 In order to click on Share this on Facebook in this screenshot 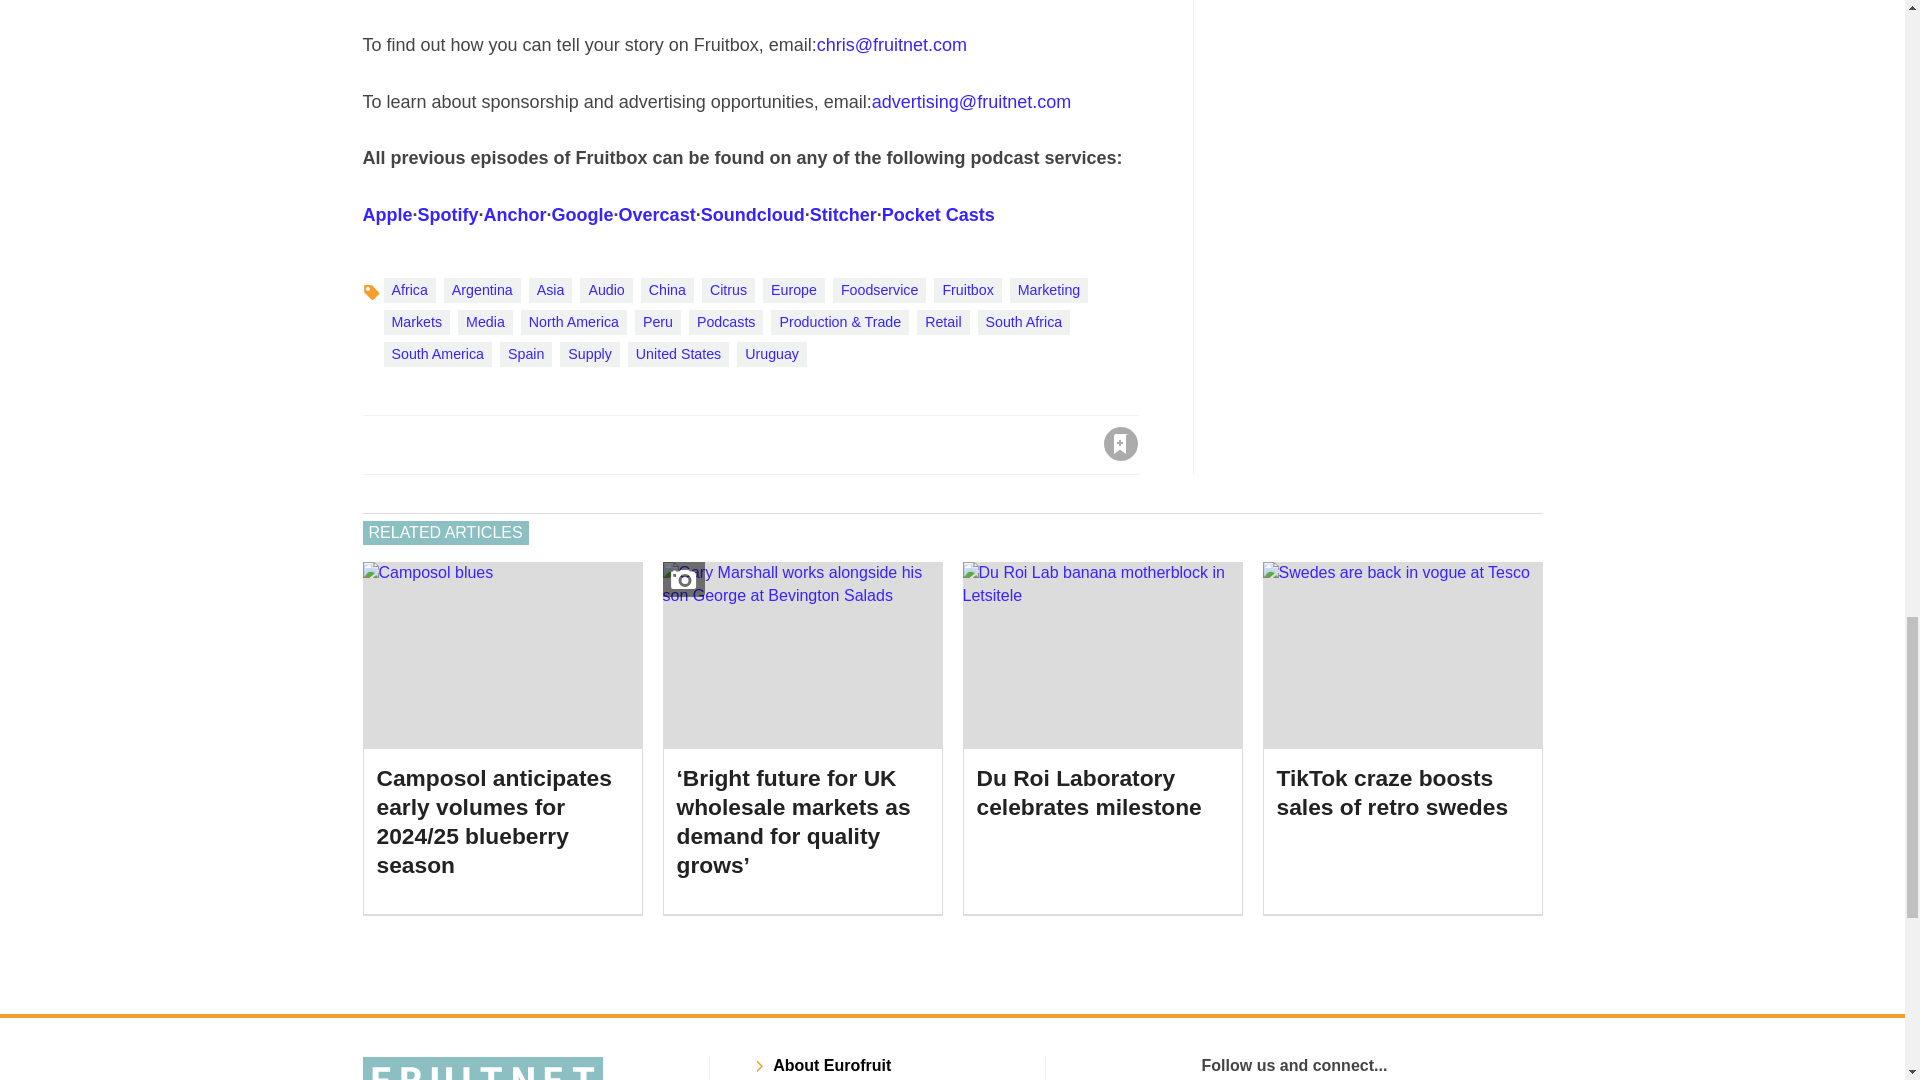, I will do `click(380, 444)`.